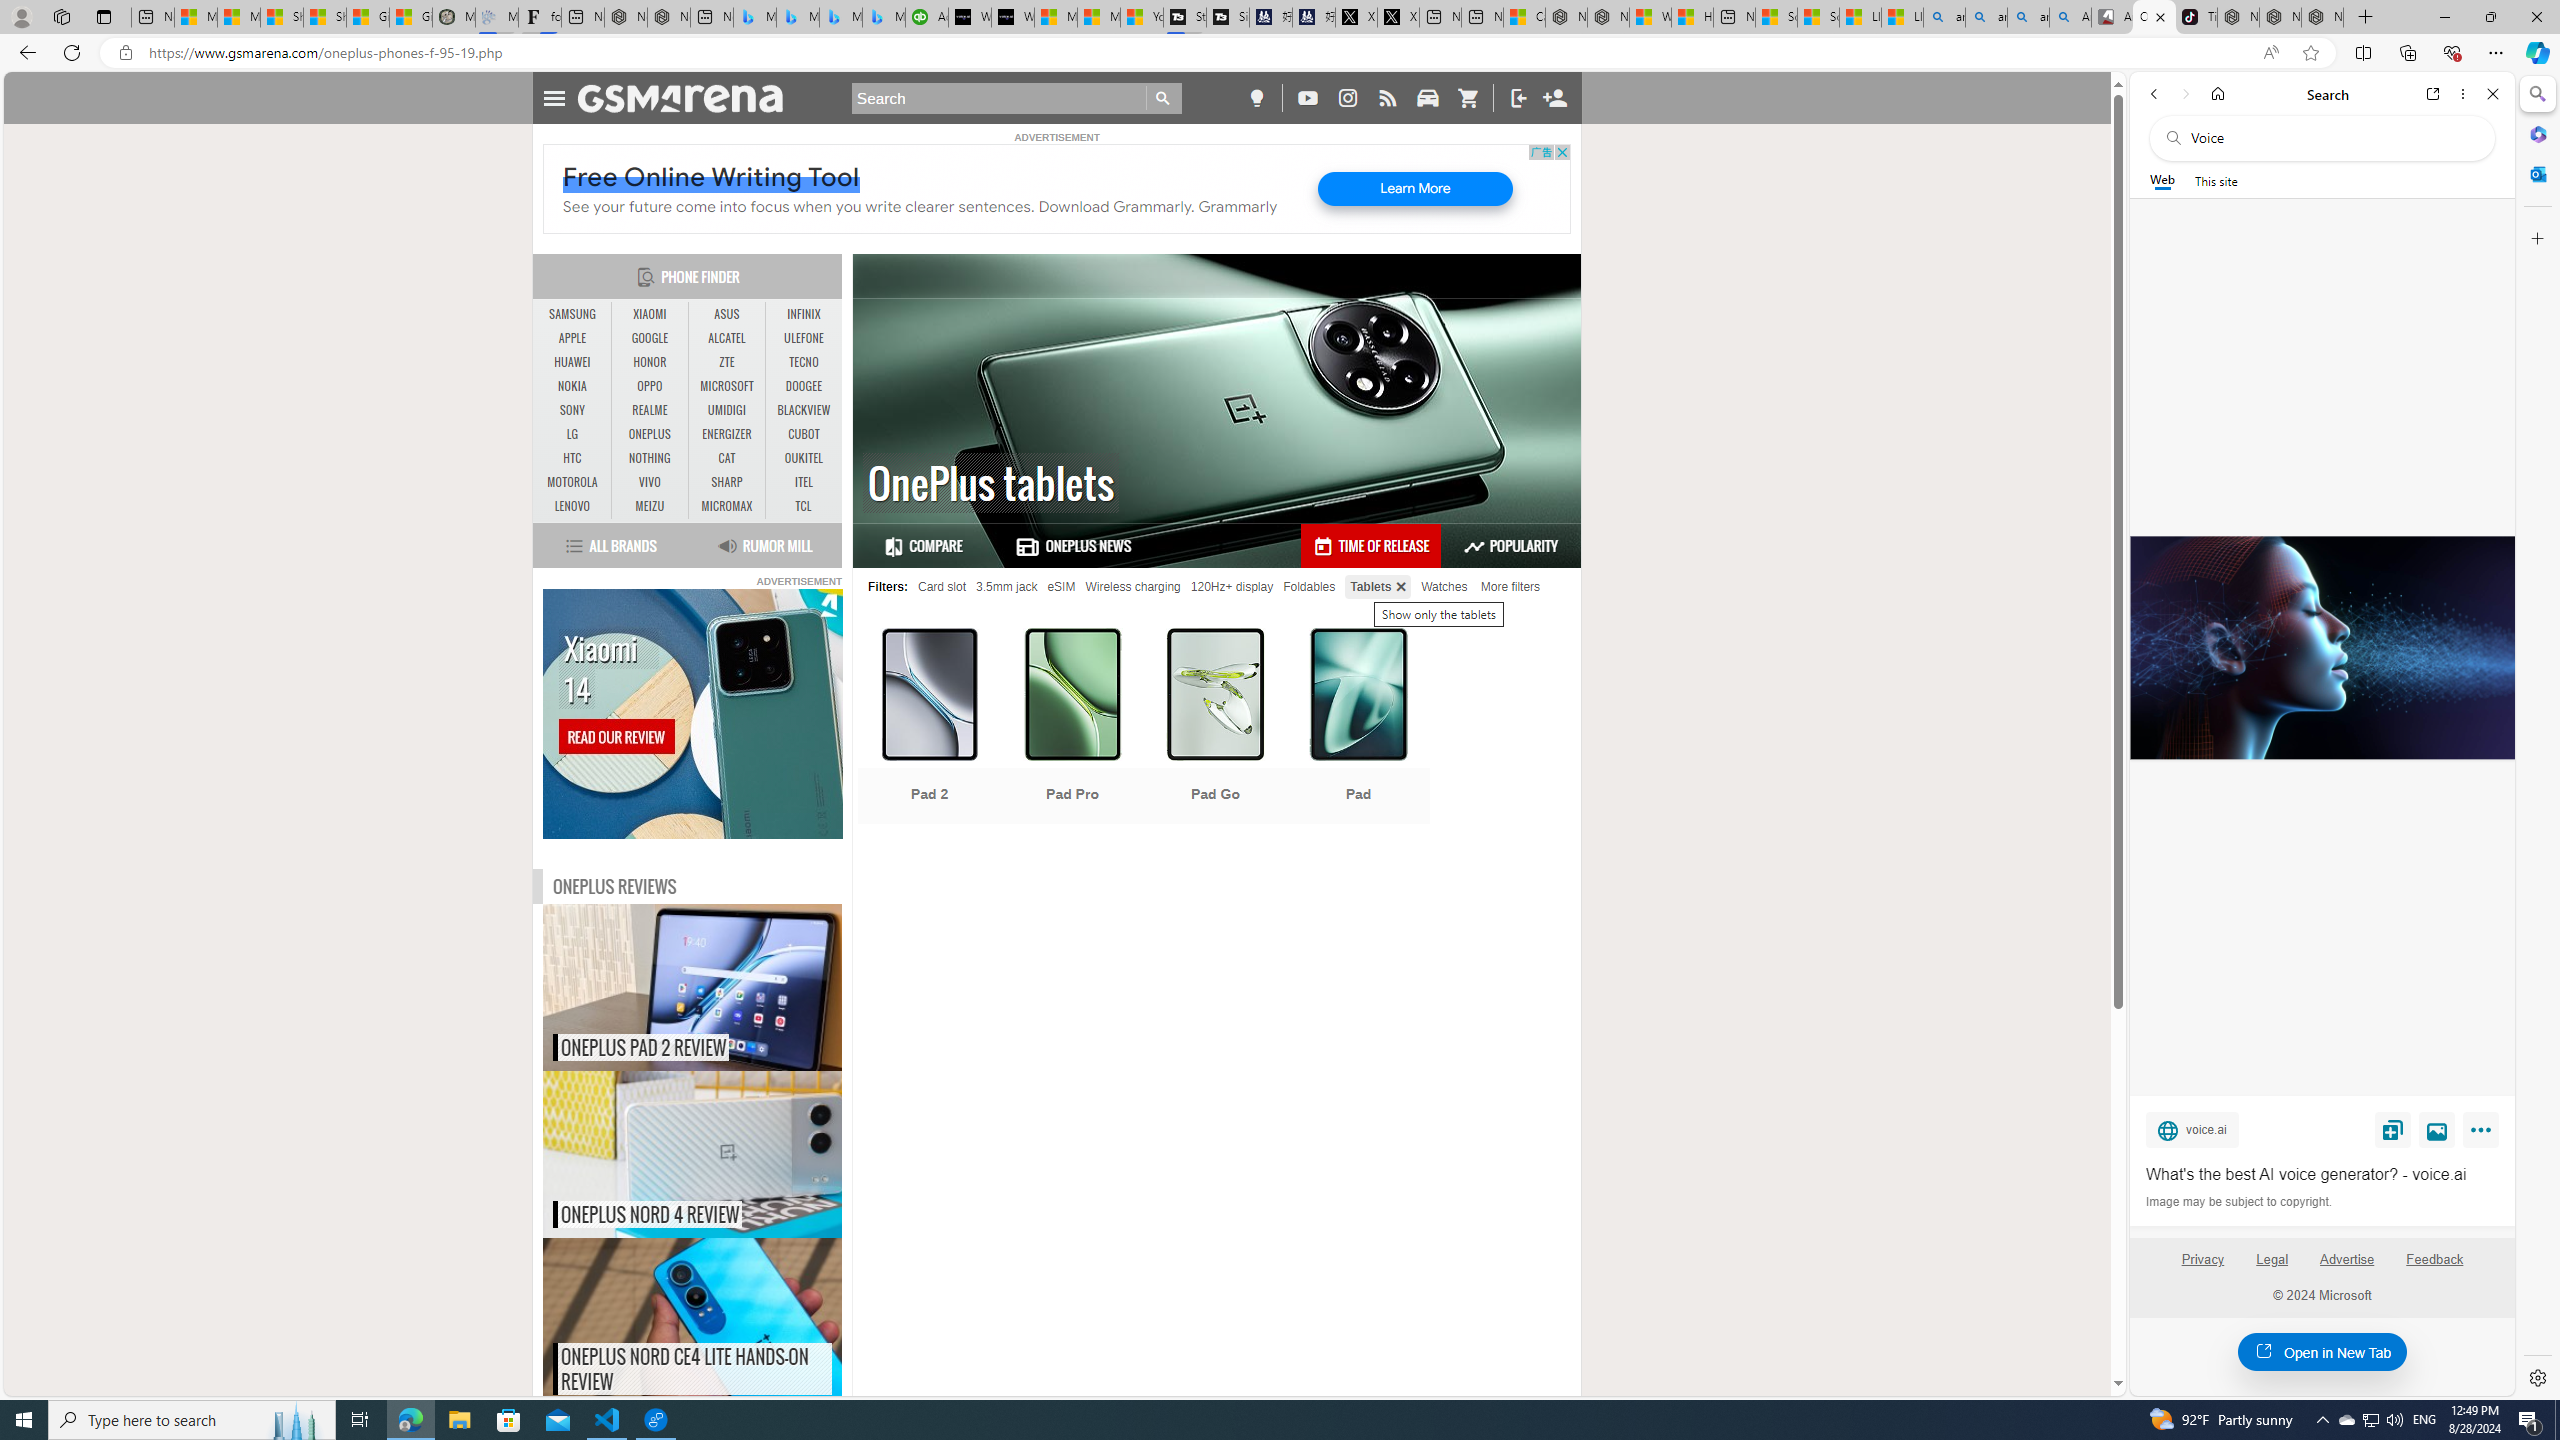 This screenshot has width=2560, height=1440. Describe the element at coordinates (1216, 728) in the screenshot. I see `Pad Go` at that location.